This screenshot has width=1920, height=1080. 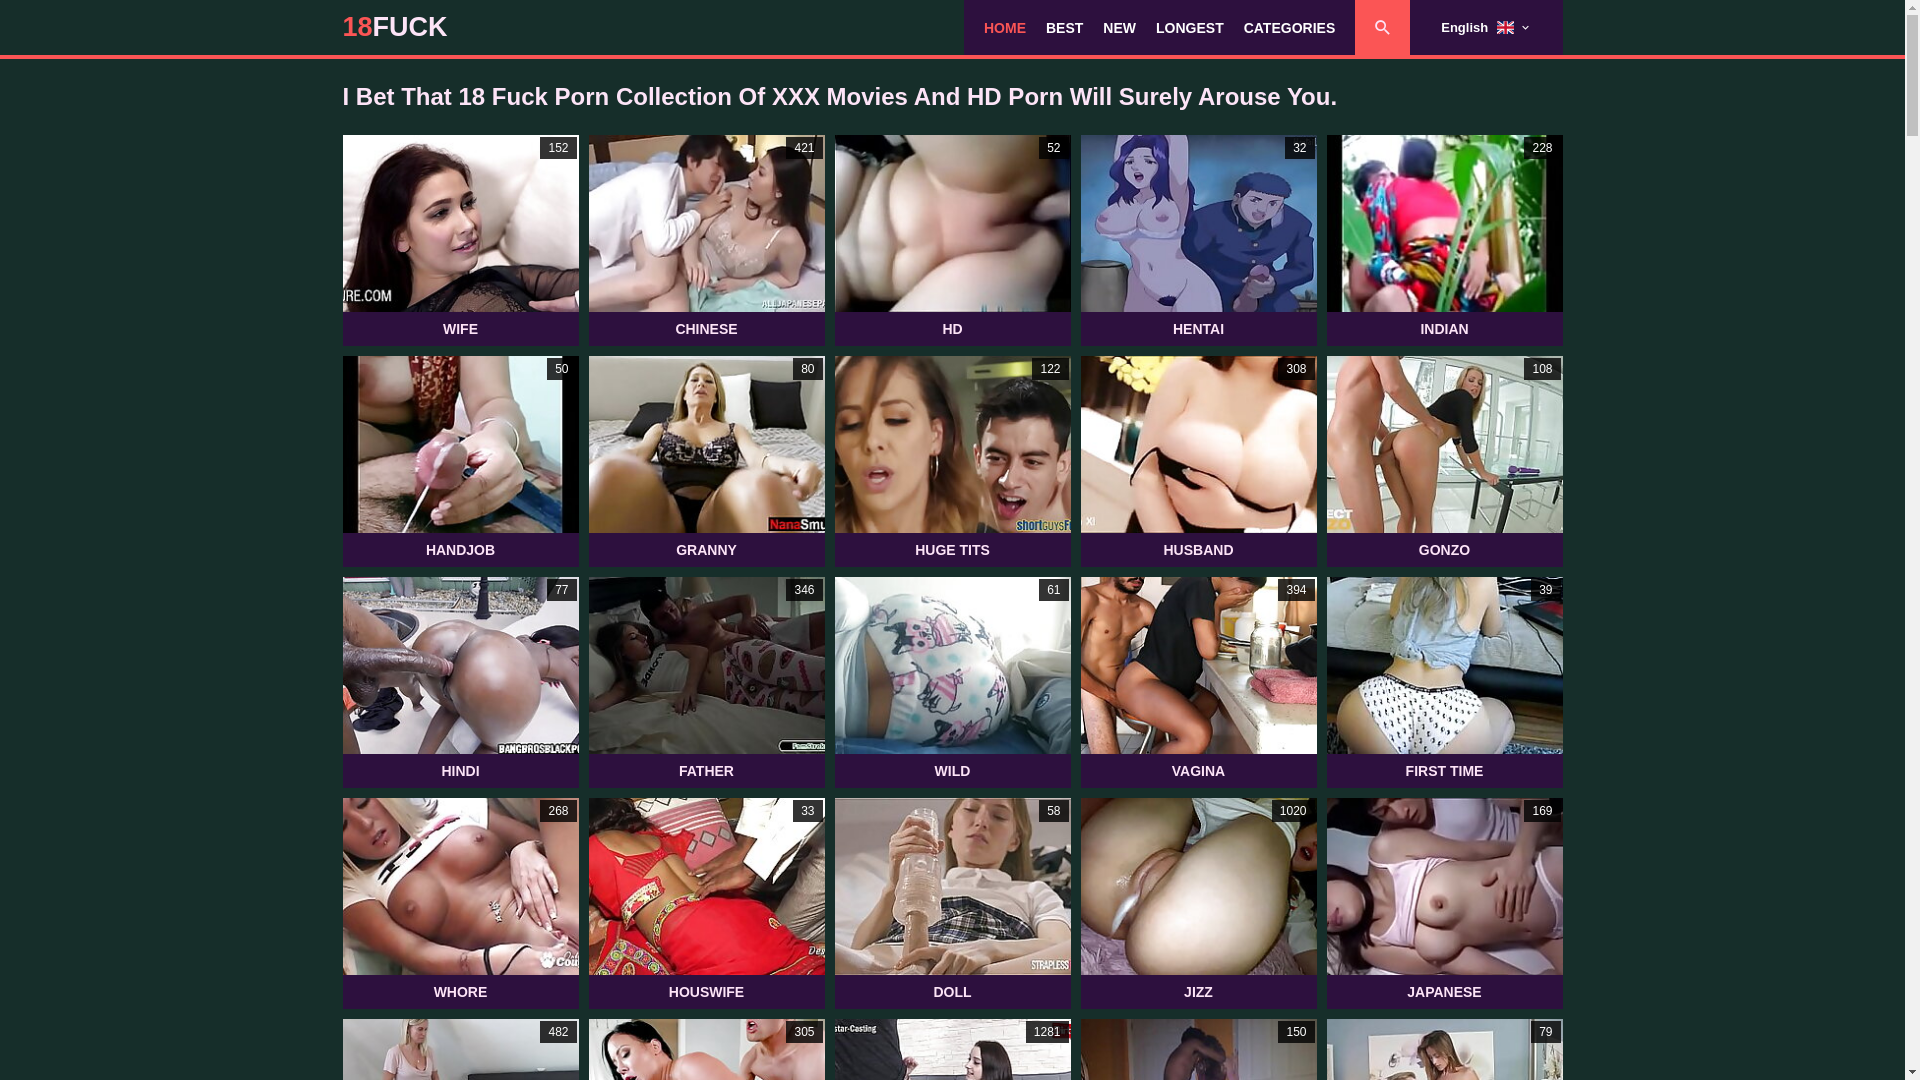 What do you see at coordinates (706, 462) in the screenshot?
I see `80
GRANNY` at bounding box center [706, 462].